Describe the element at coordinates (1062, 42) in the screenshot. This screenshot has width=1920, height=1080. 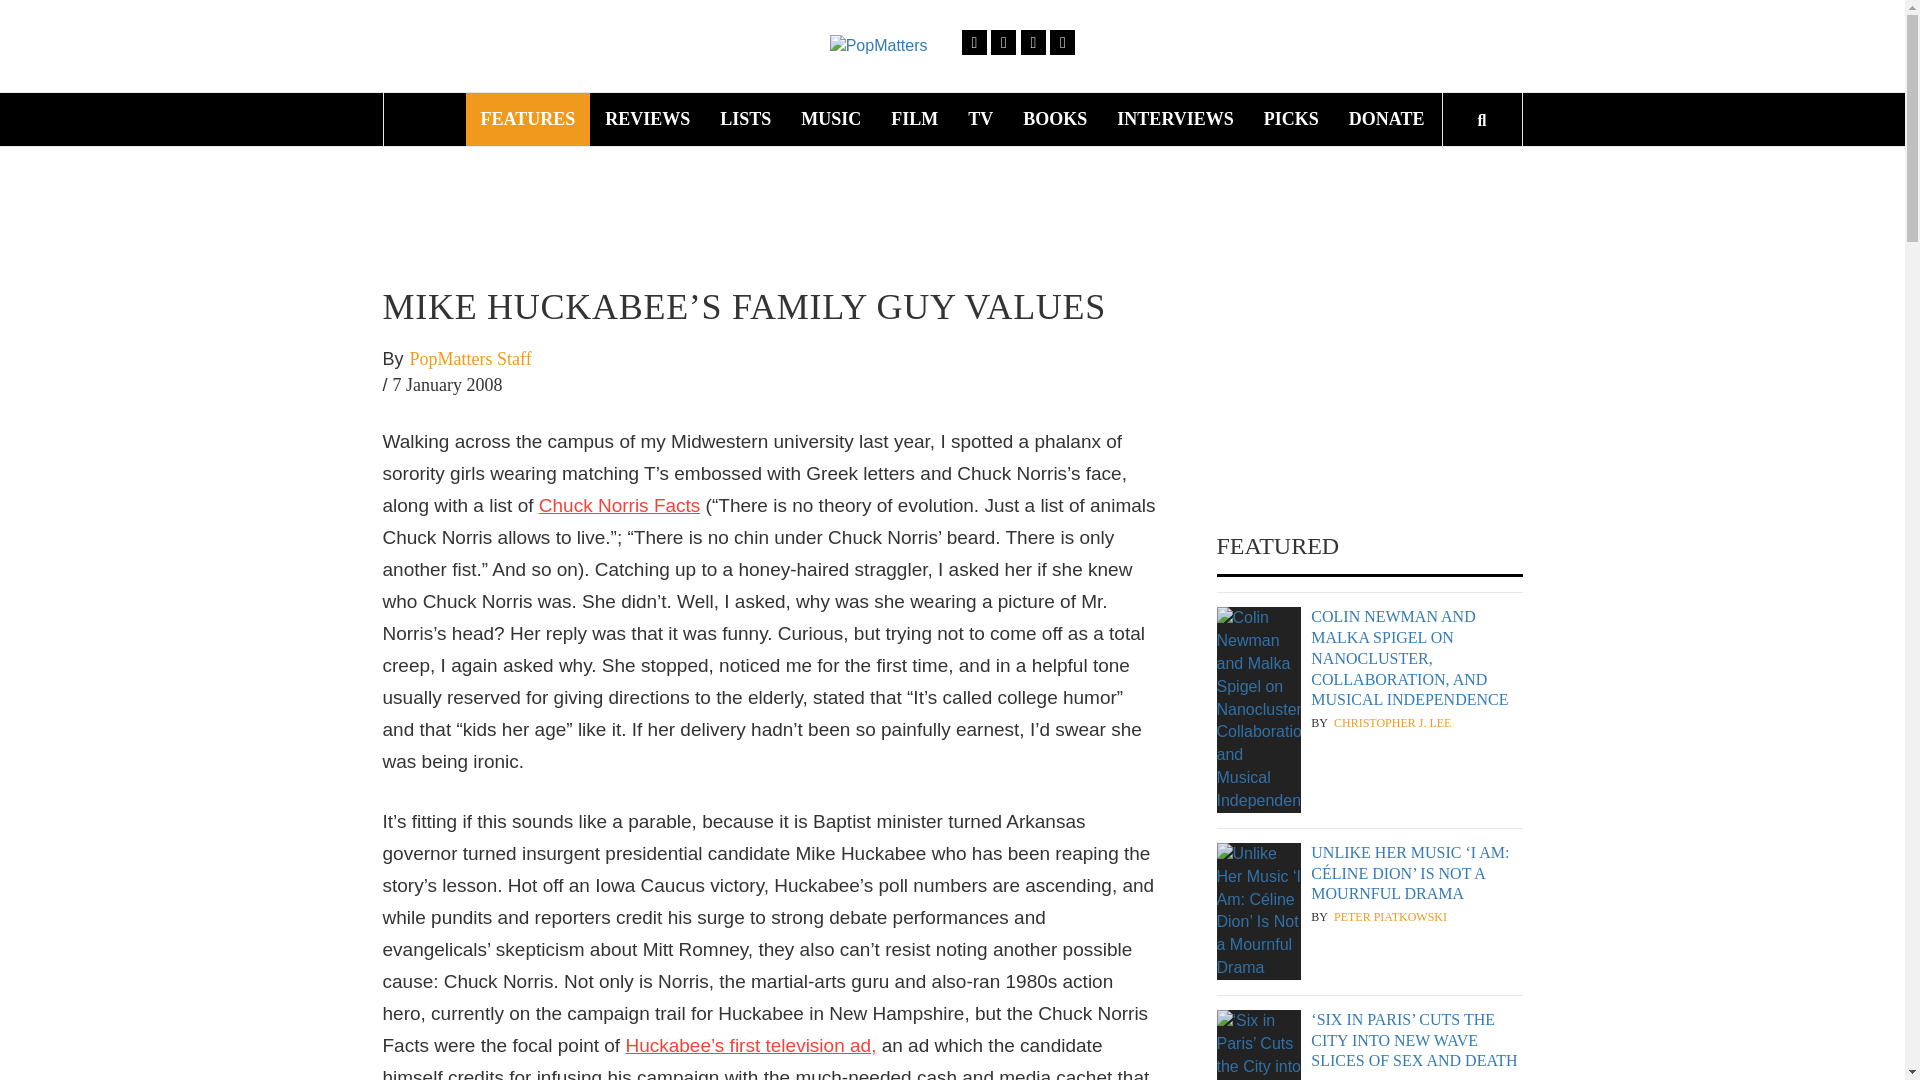
I see `Spotify` at that location.